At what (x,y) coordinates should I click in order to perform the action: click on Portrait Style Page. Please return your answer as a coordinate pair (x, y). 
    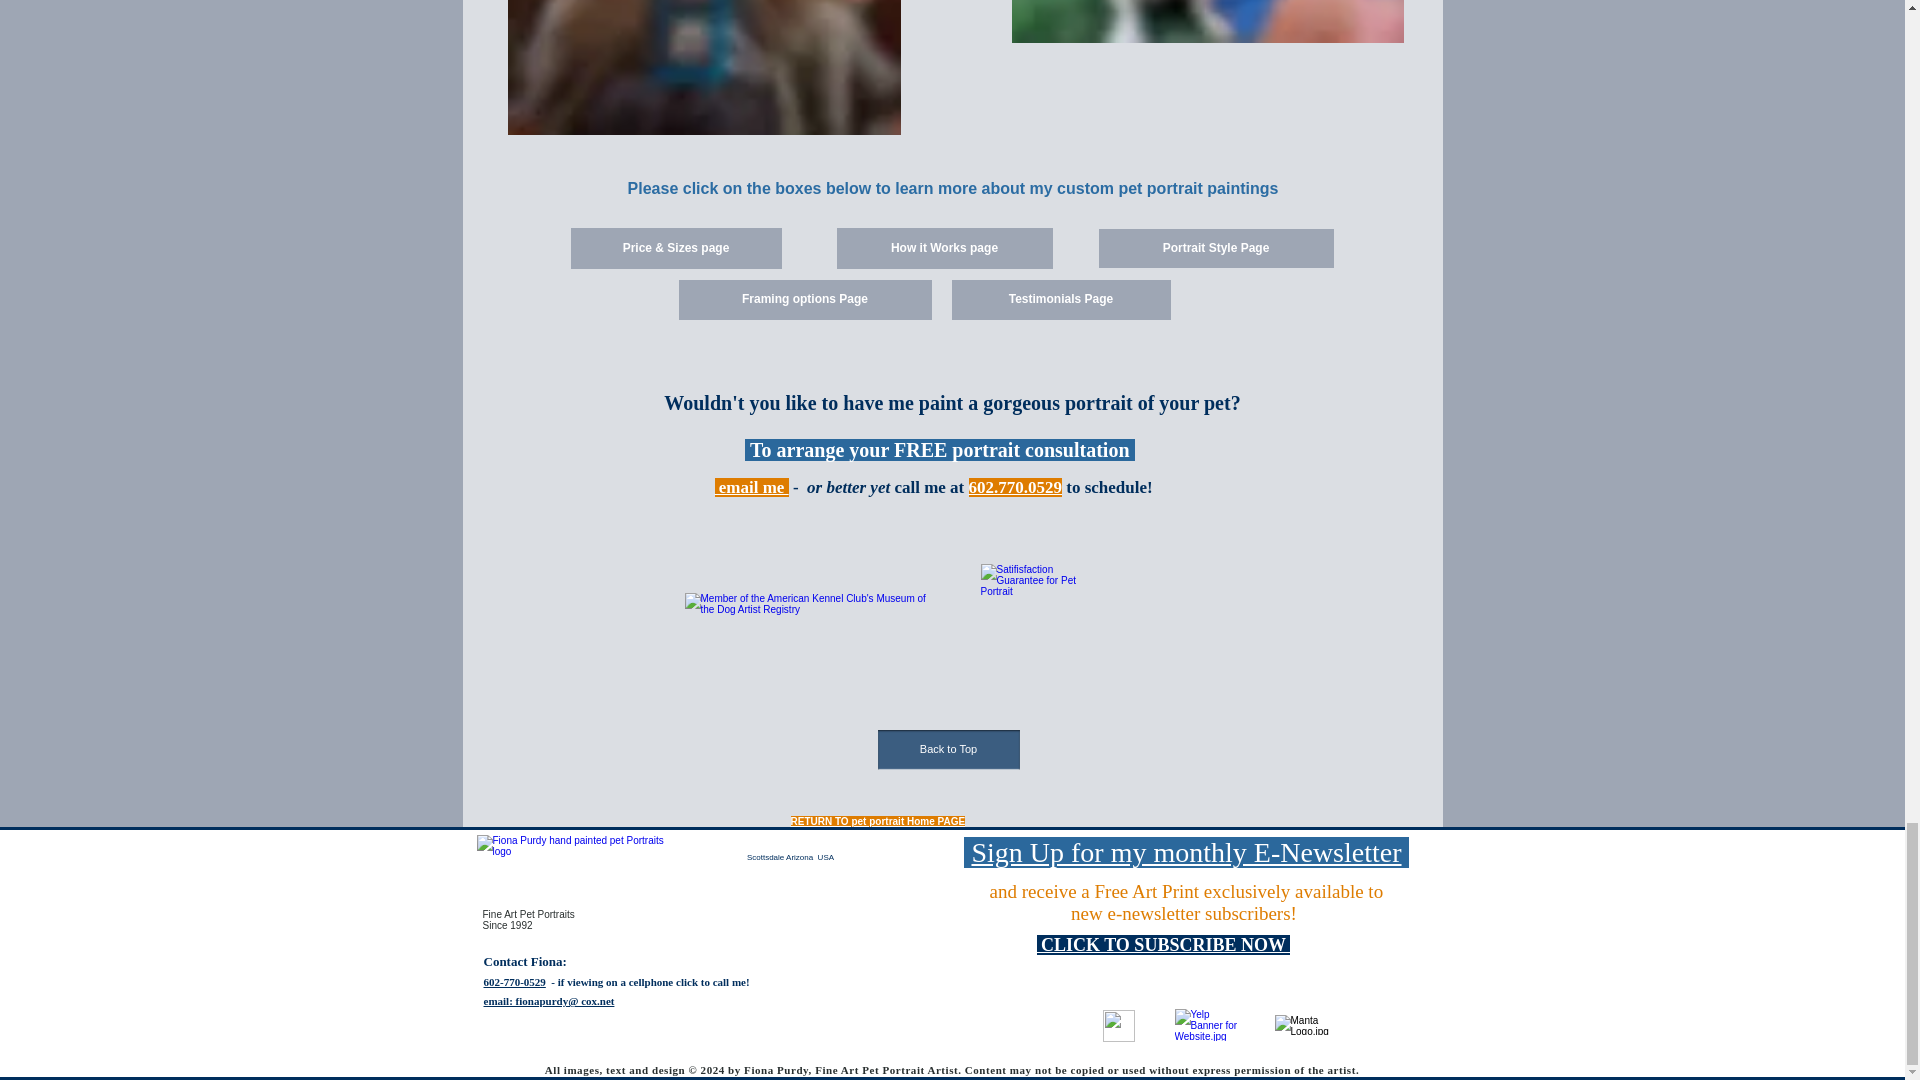
    Looking at the image, I should click on (1215, 248).